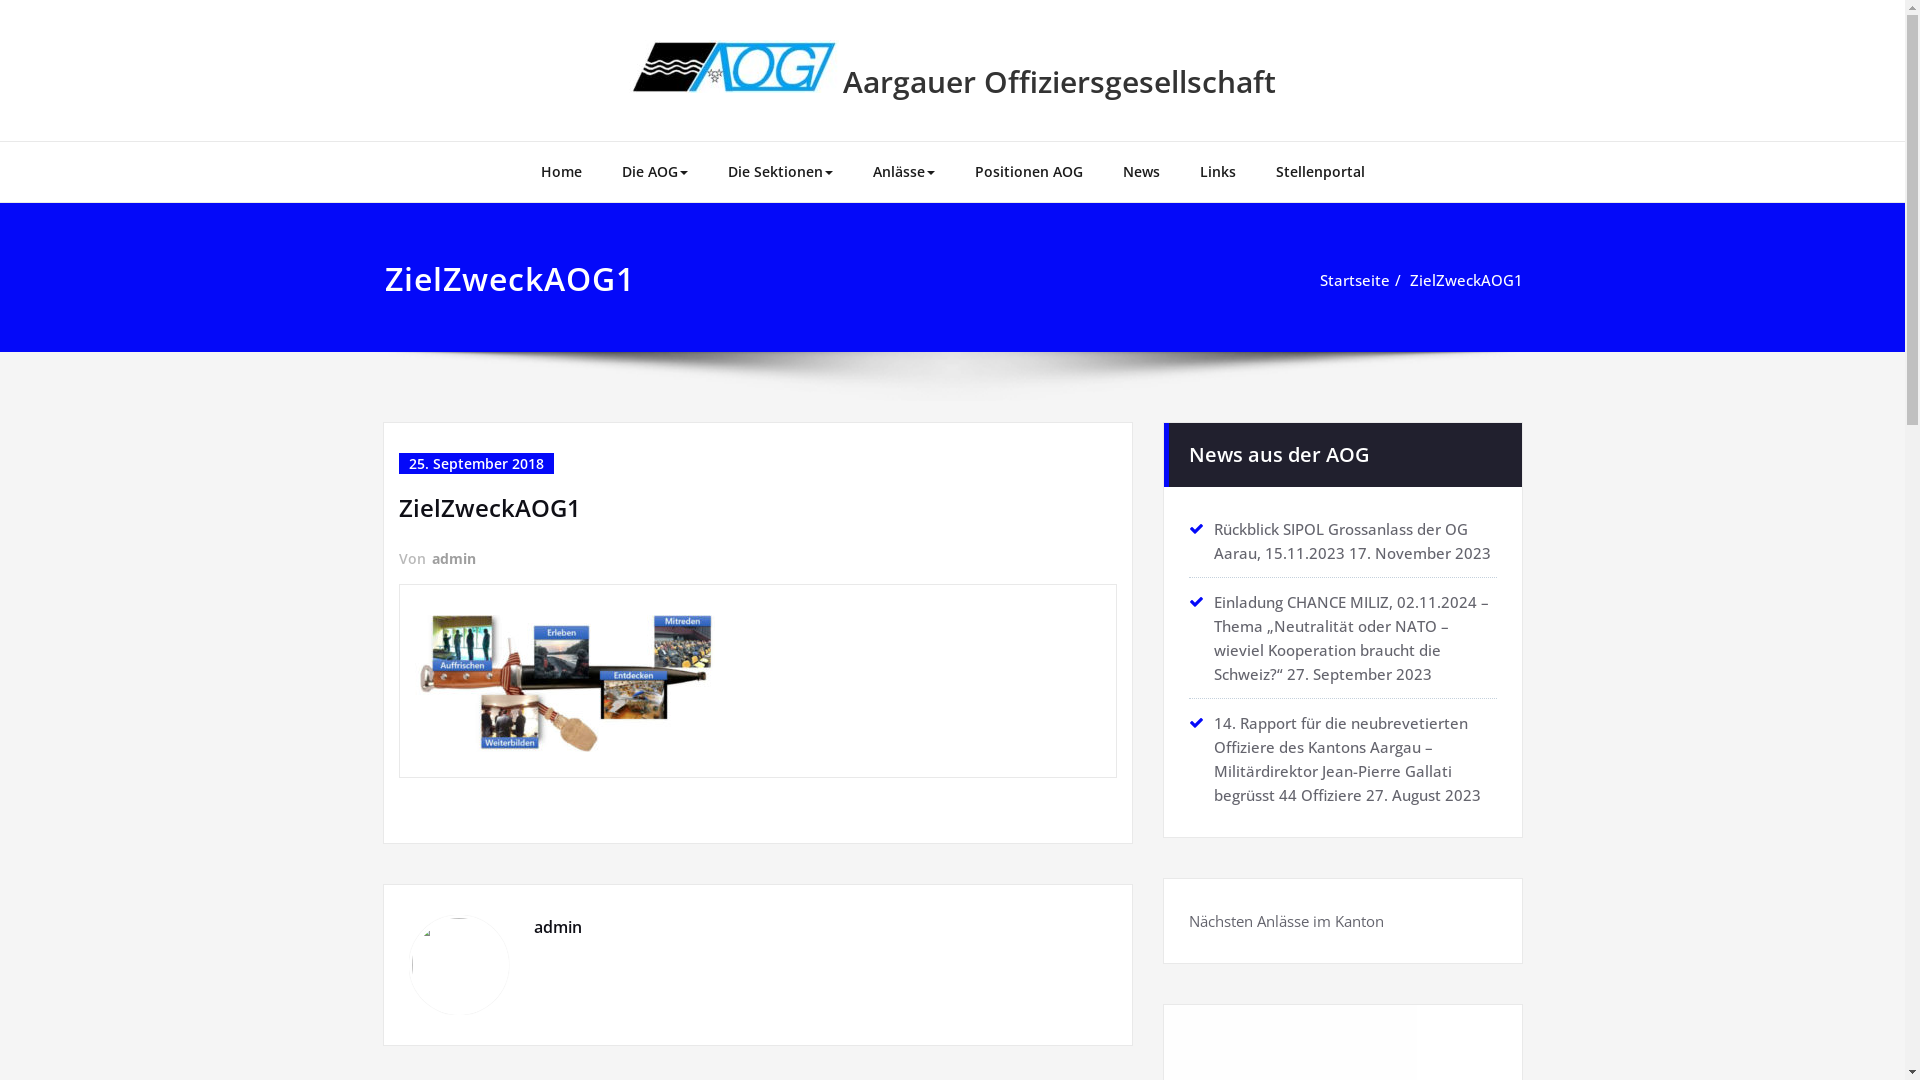 The height and width of the screenshot is (1080, 1920). What do you see at coordinates (560, 172) in the screenshot?
I see `Home` at bounding box center [560, 172].